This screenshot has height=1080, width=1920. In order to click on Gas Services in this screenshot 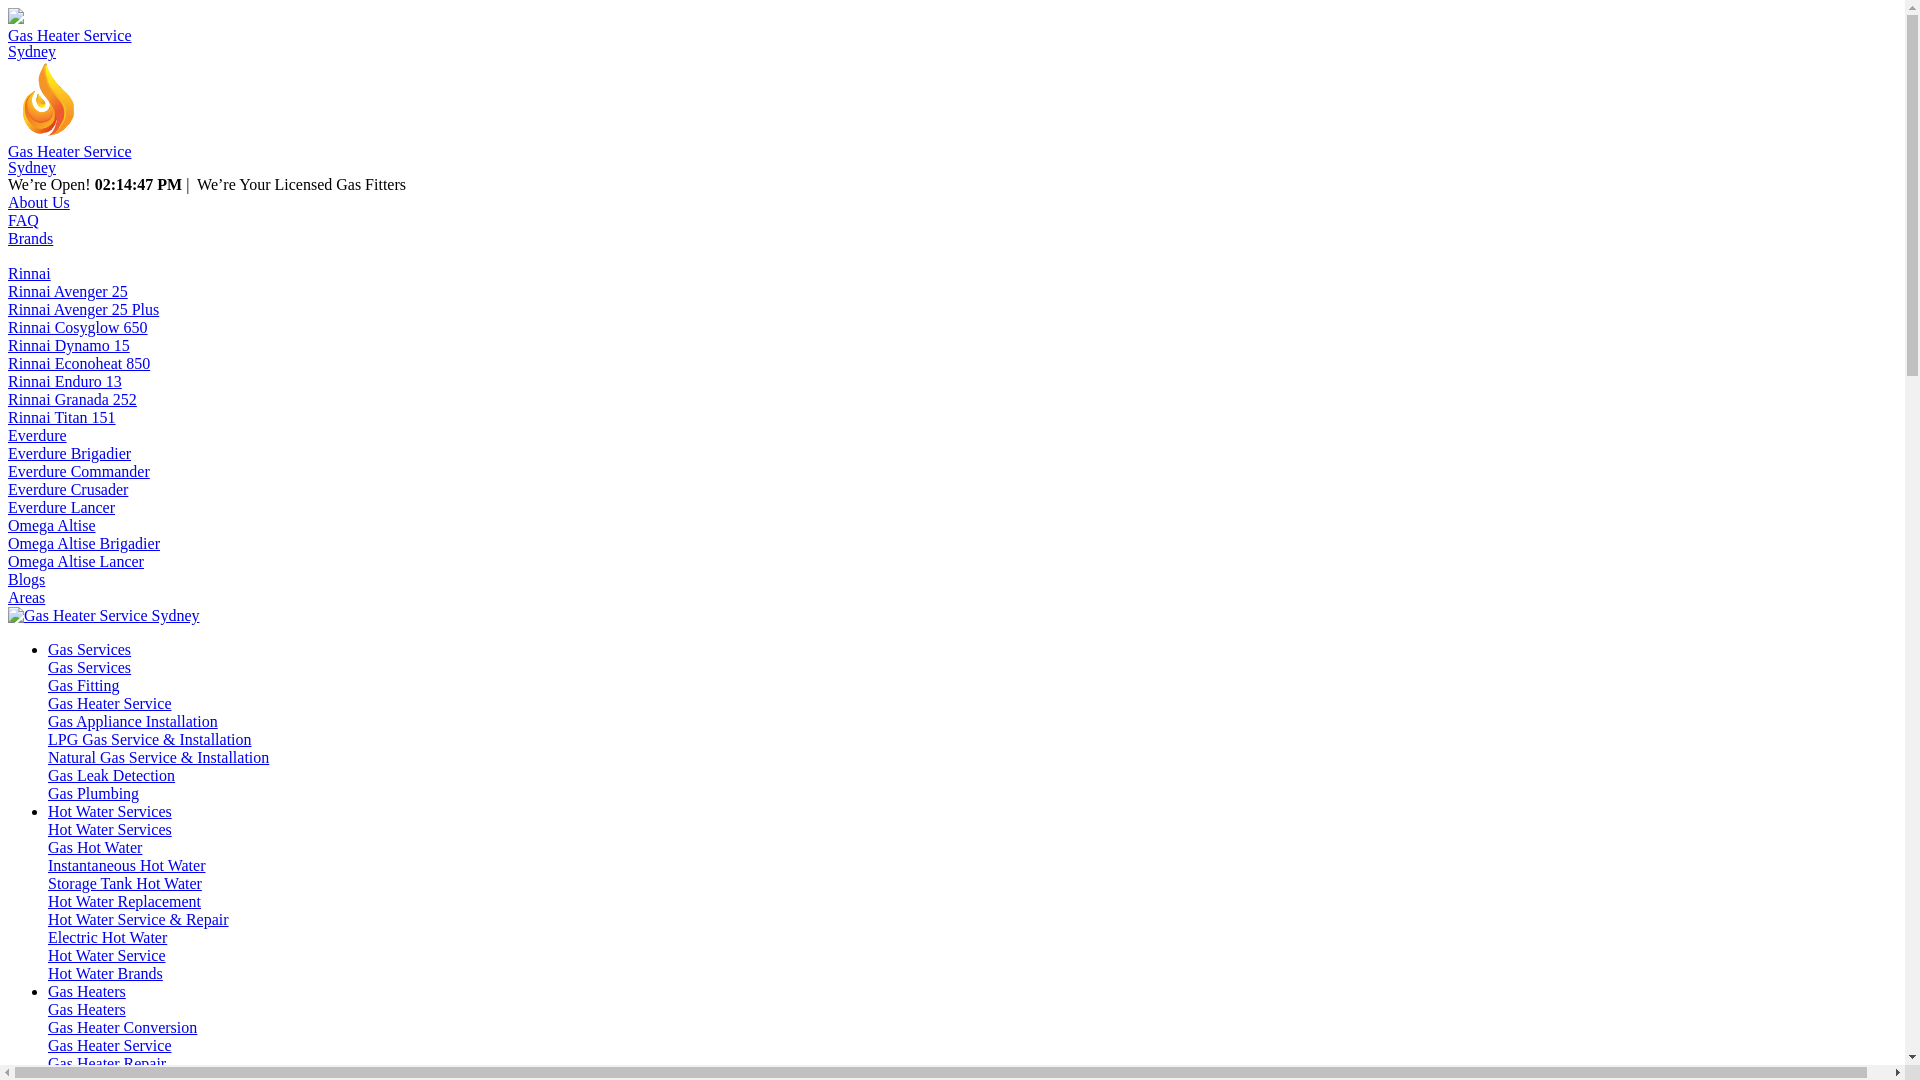, I will do `click(90, 668)`.